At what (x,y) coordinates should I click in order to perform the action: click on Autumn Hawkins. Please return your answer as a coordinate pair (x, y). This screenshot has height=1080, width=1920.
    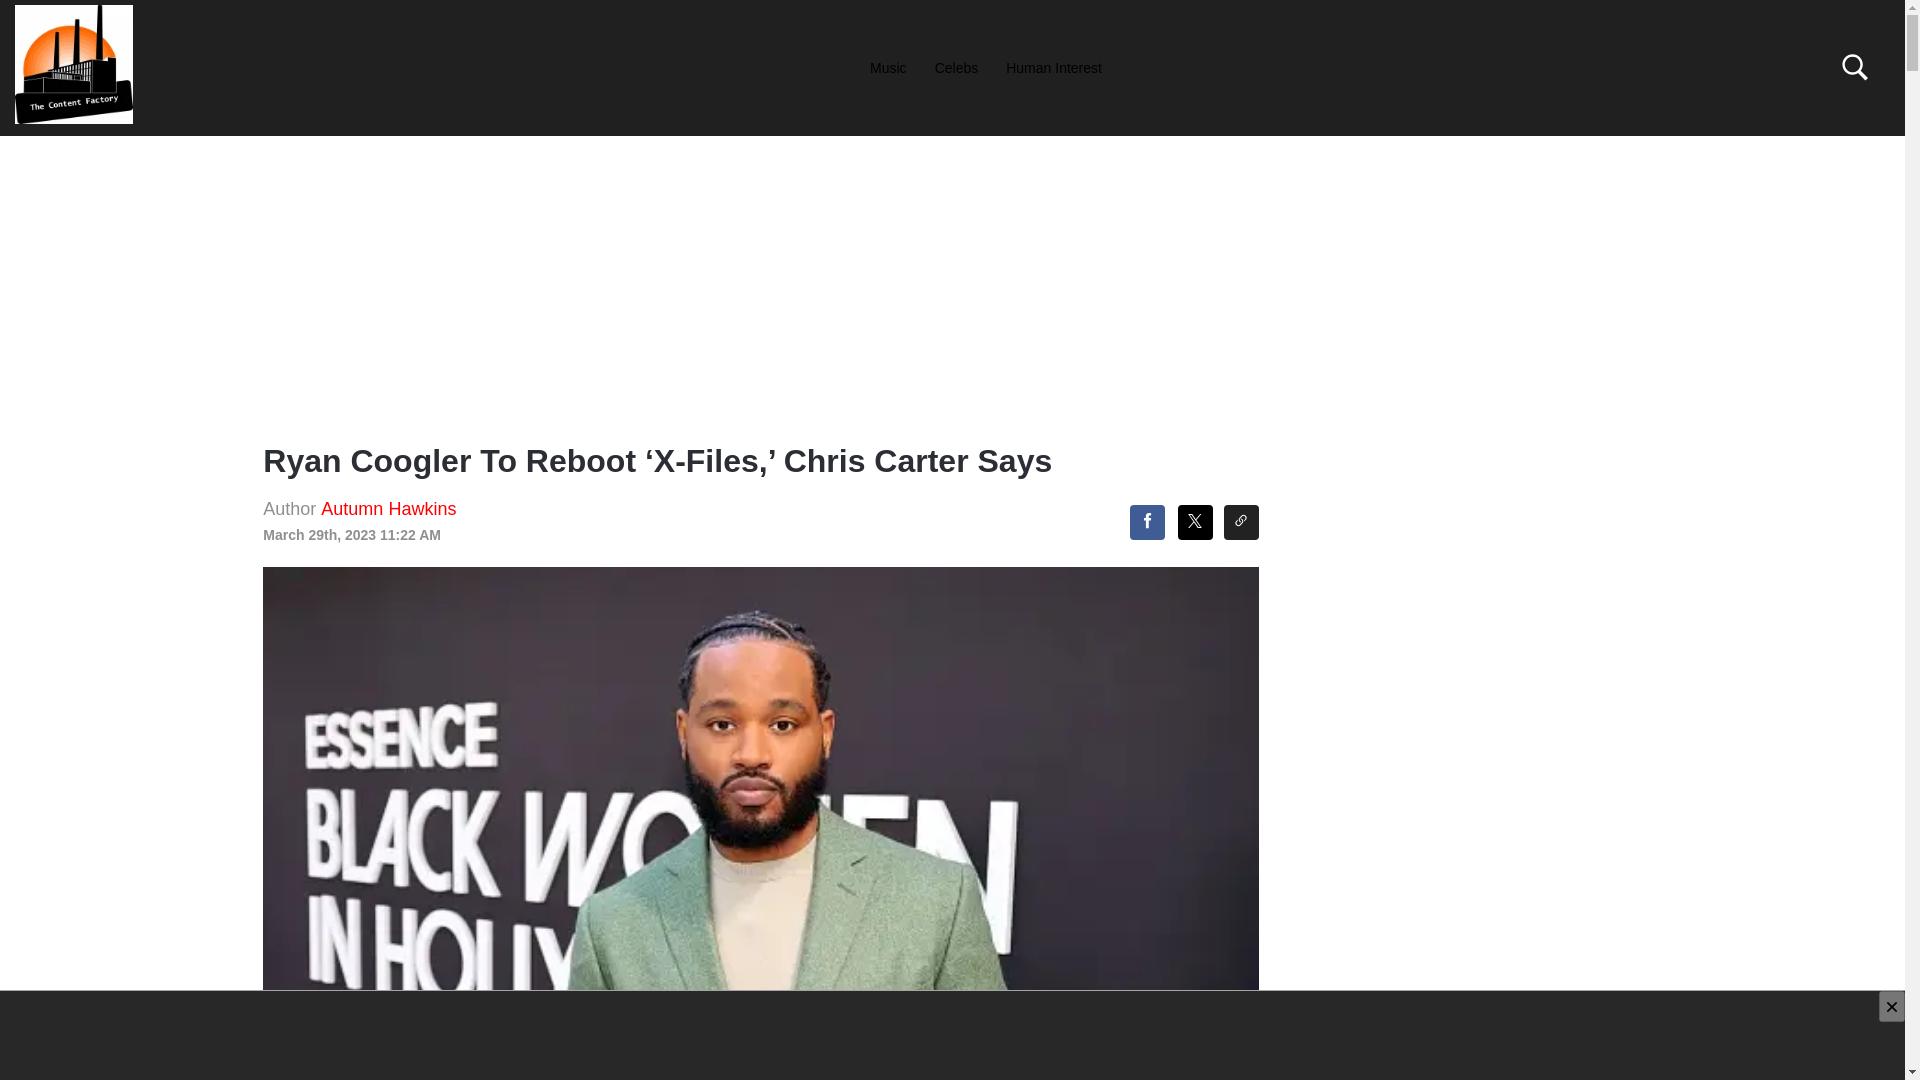
    Looking at the image, I should click on (388, 508).